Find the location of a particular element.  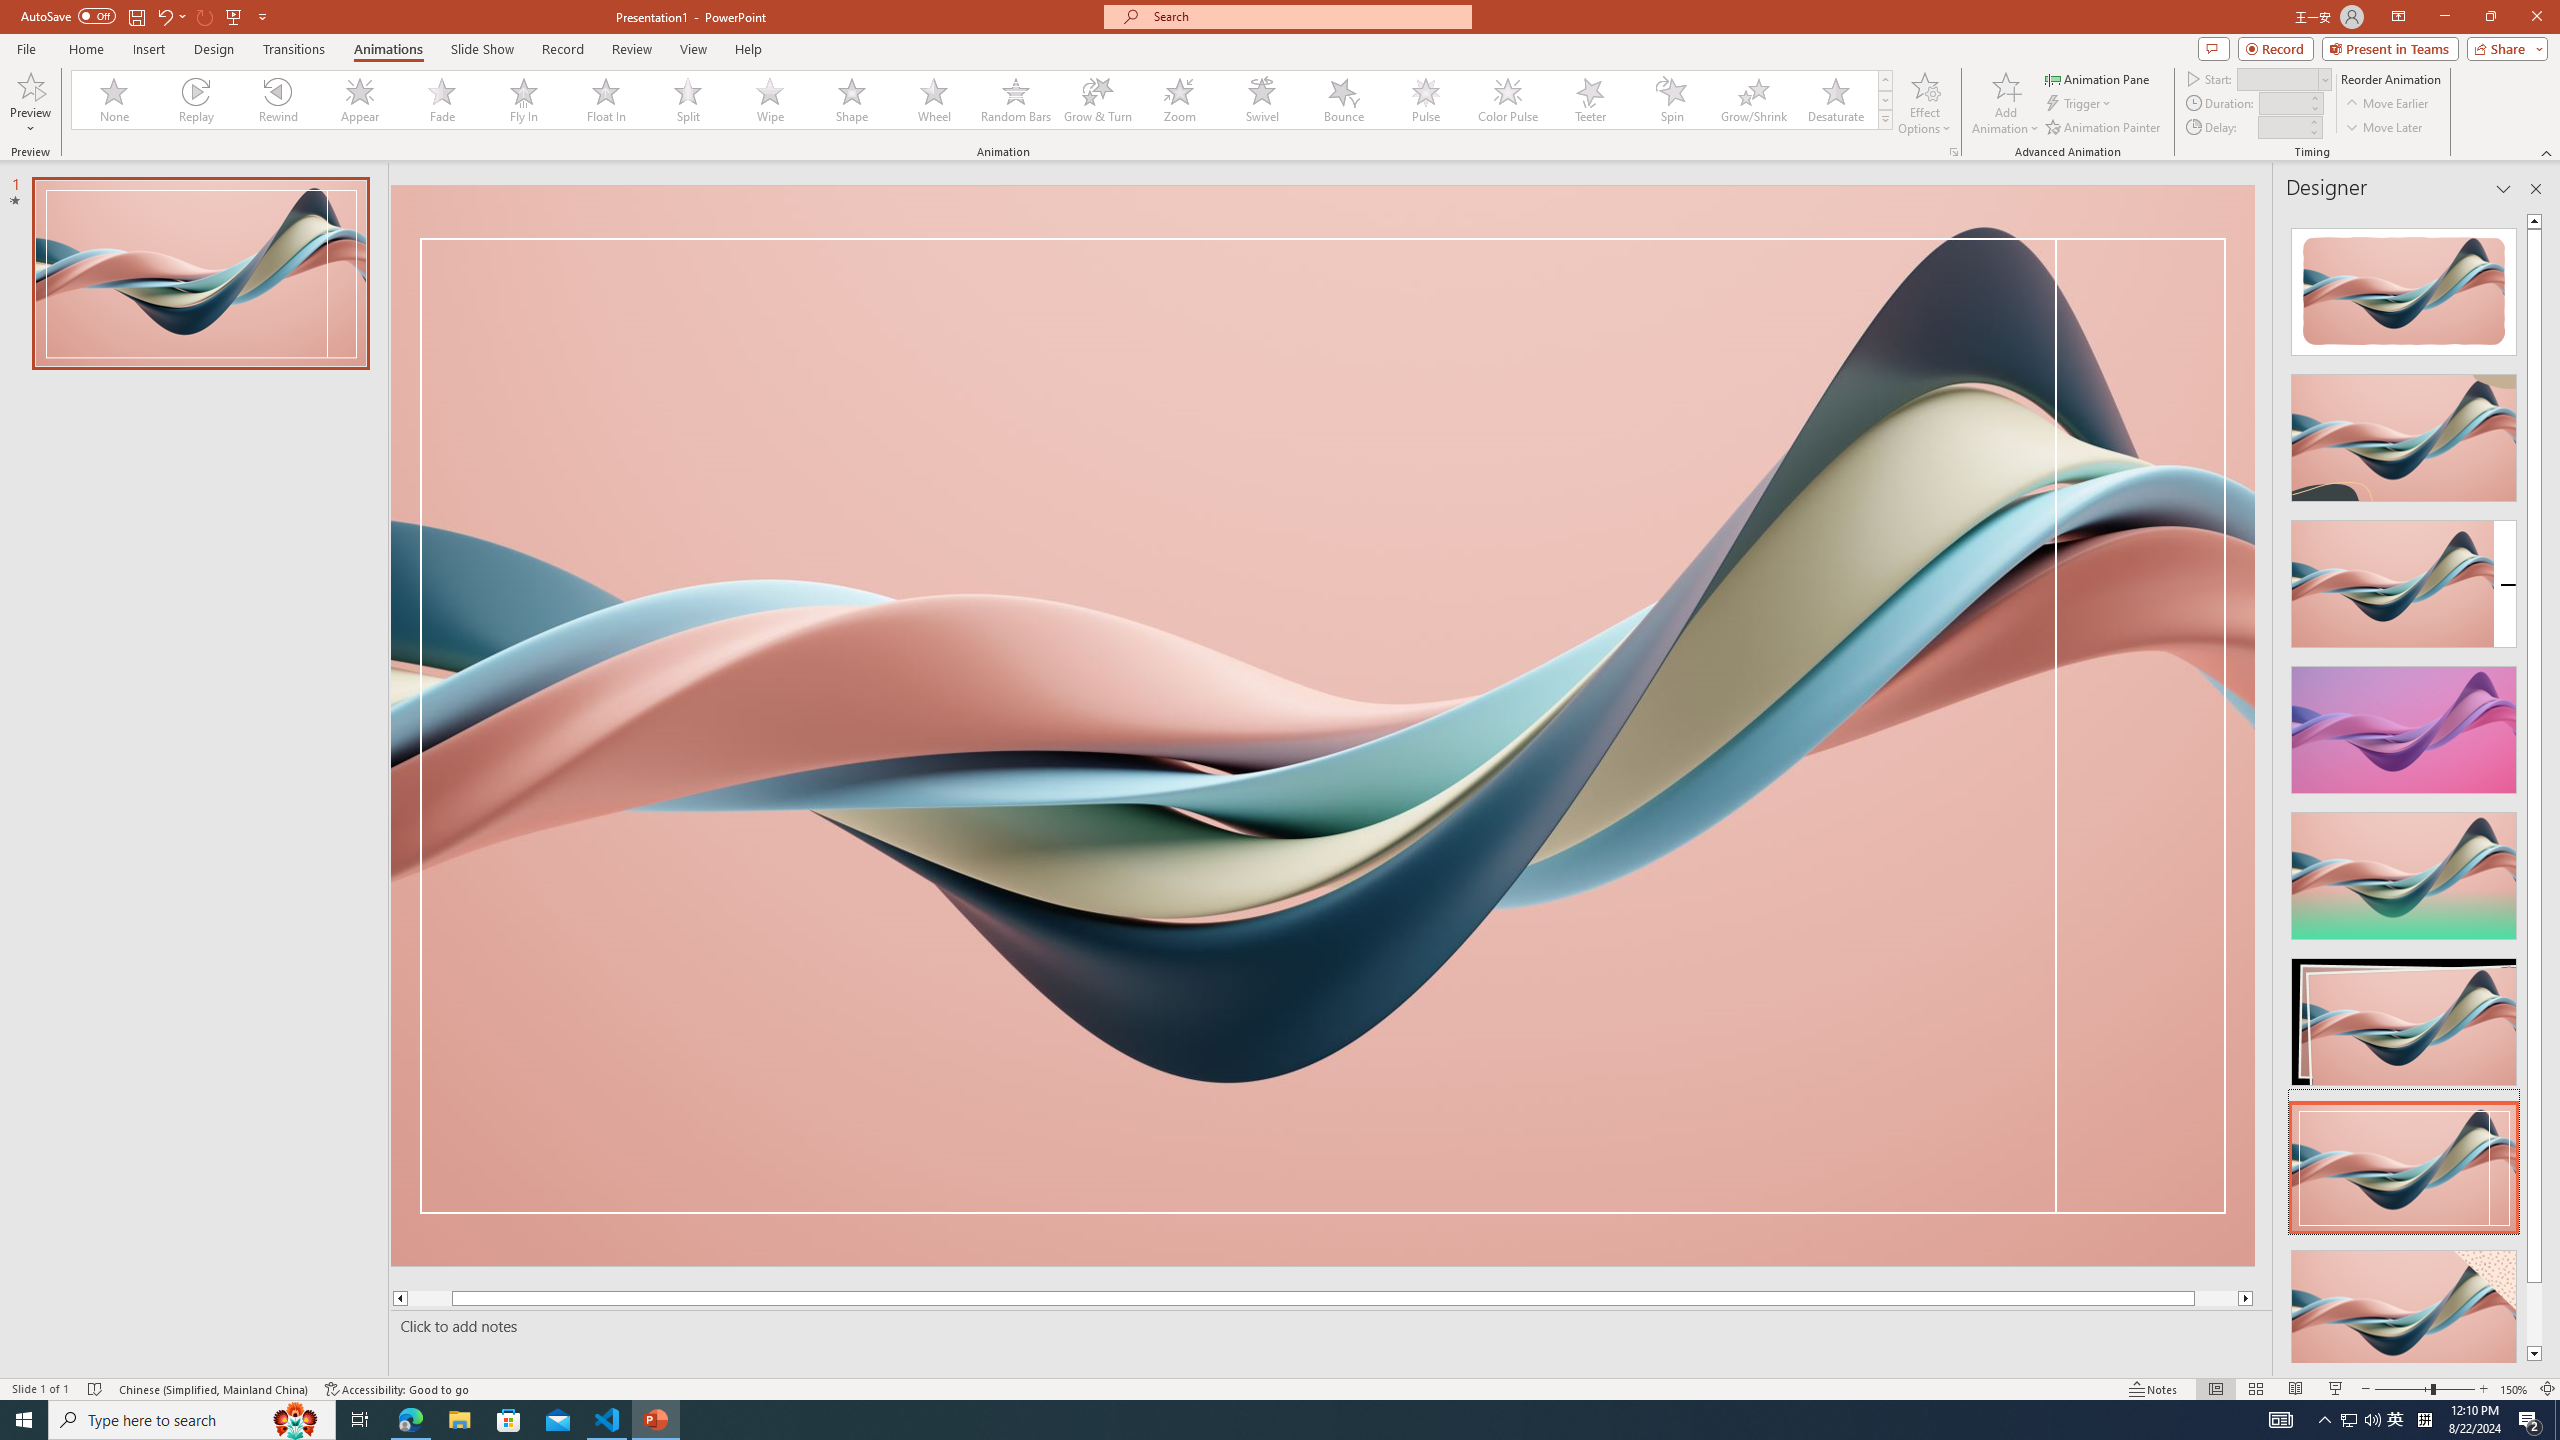

Swivel is located at coordinates (1262, 100).